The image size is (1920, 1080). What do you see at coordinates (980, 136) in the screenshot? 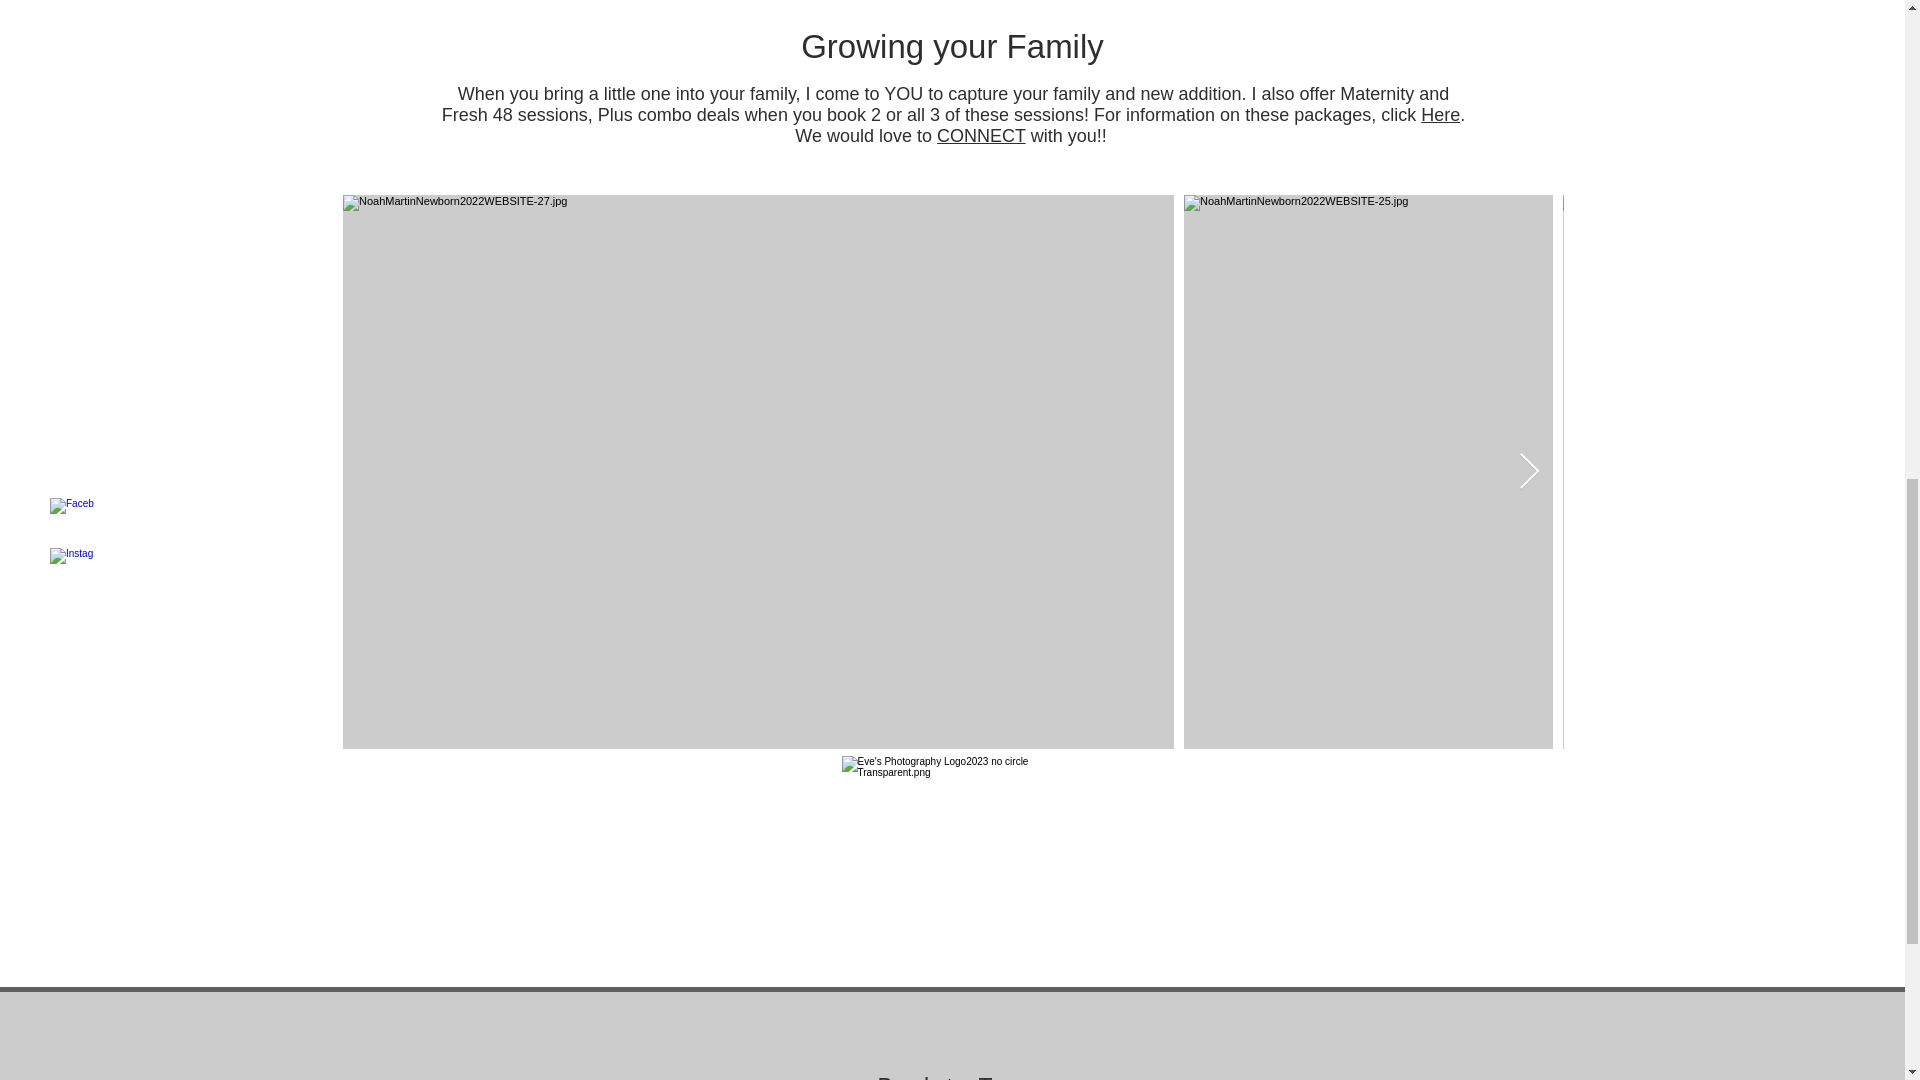
I see `CONNECT` at bounding box center [980, 136].